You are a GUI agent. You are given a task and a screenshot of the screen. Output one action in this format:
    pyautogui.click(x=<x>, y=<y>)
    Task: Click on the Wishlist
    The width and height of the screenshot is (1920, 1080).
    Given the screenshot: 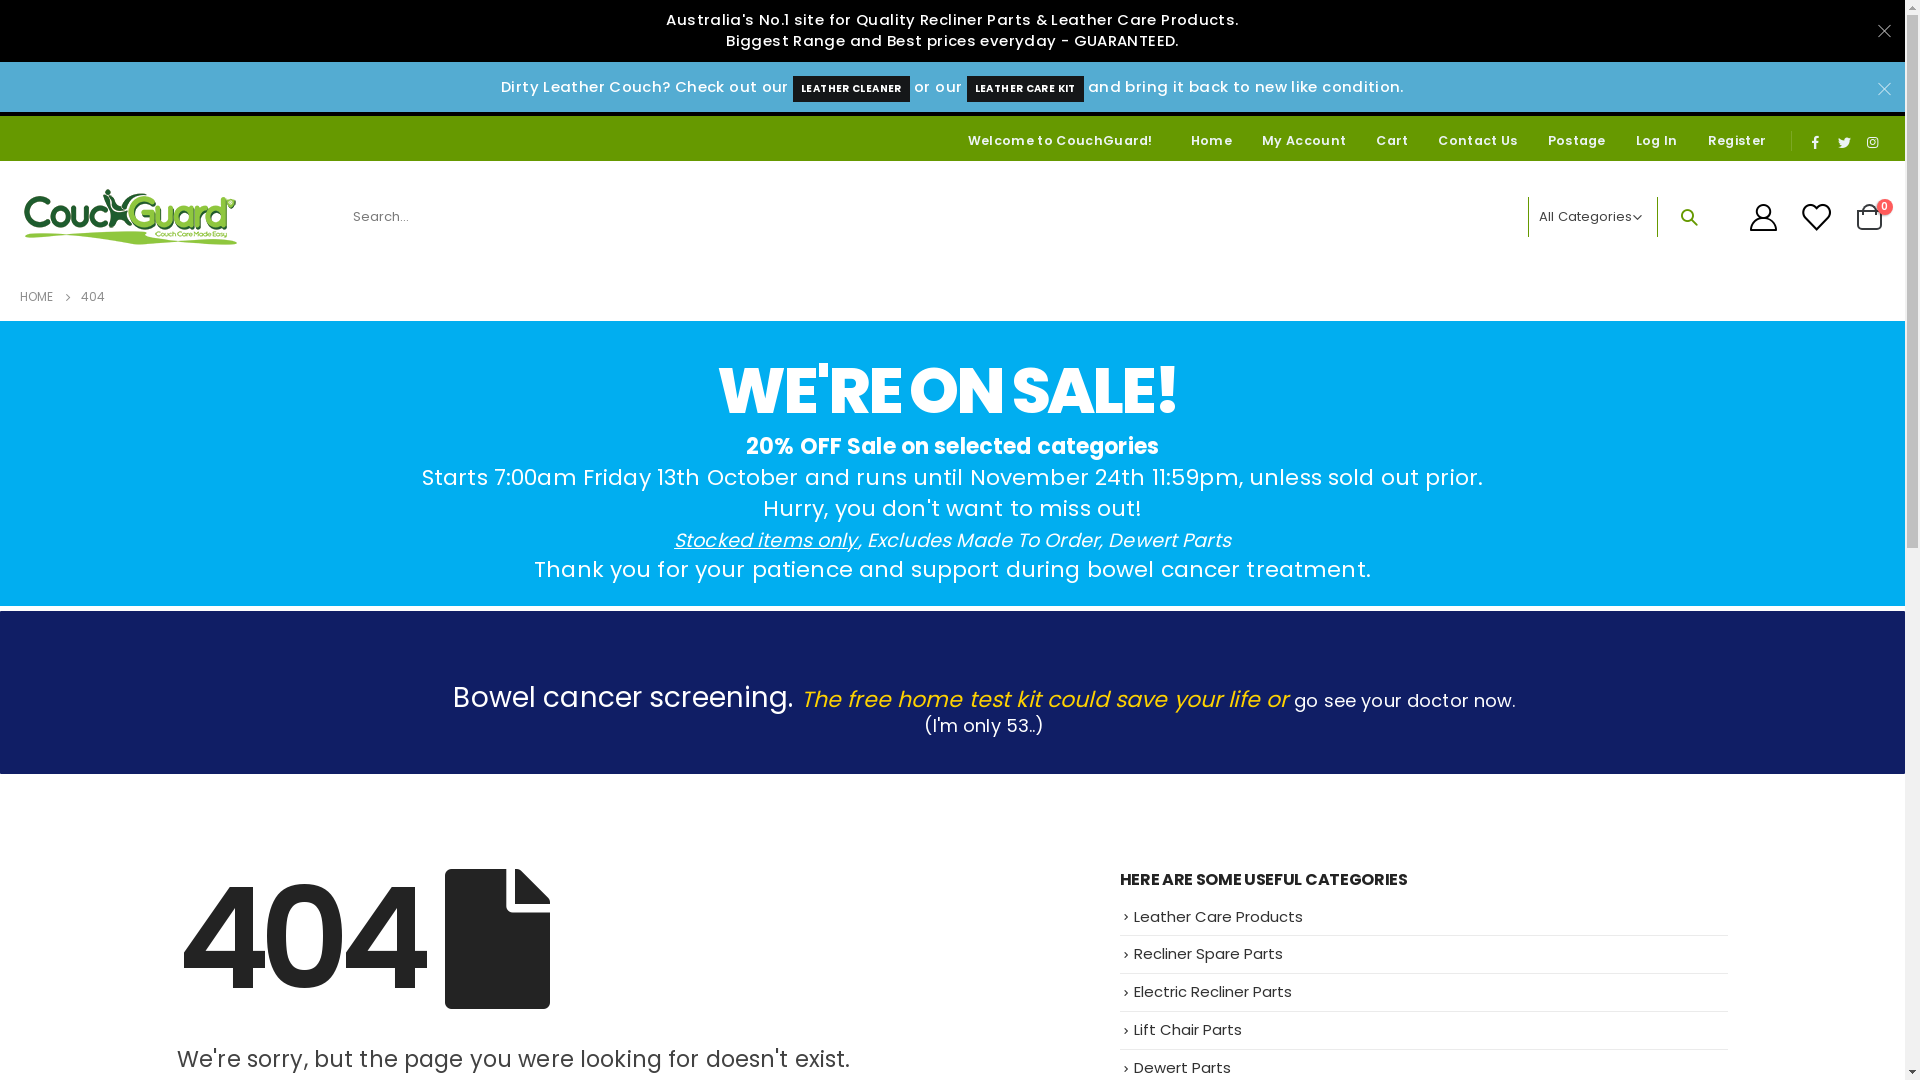 What is the action you would take?
    pyautogui.click(x=1818, y=218)
    